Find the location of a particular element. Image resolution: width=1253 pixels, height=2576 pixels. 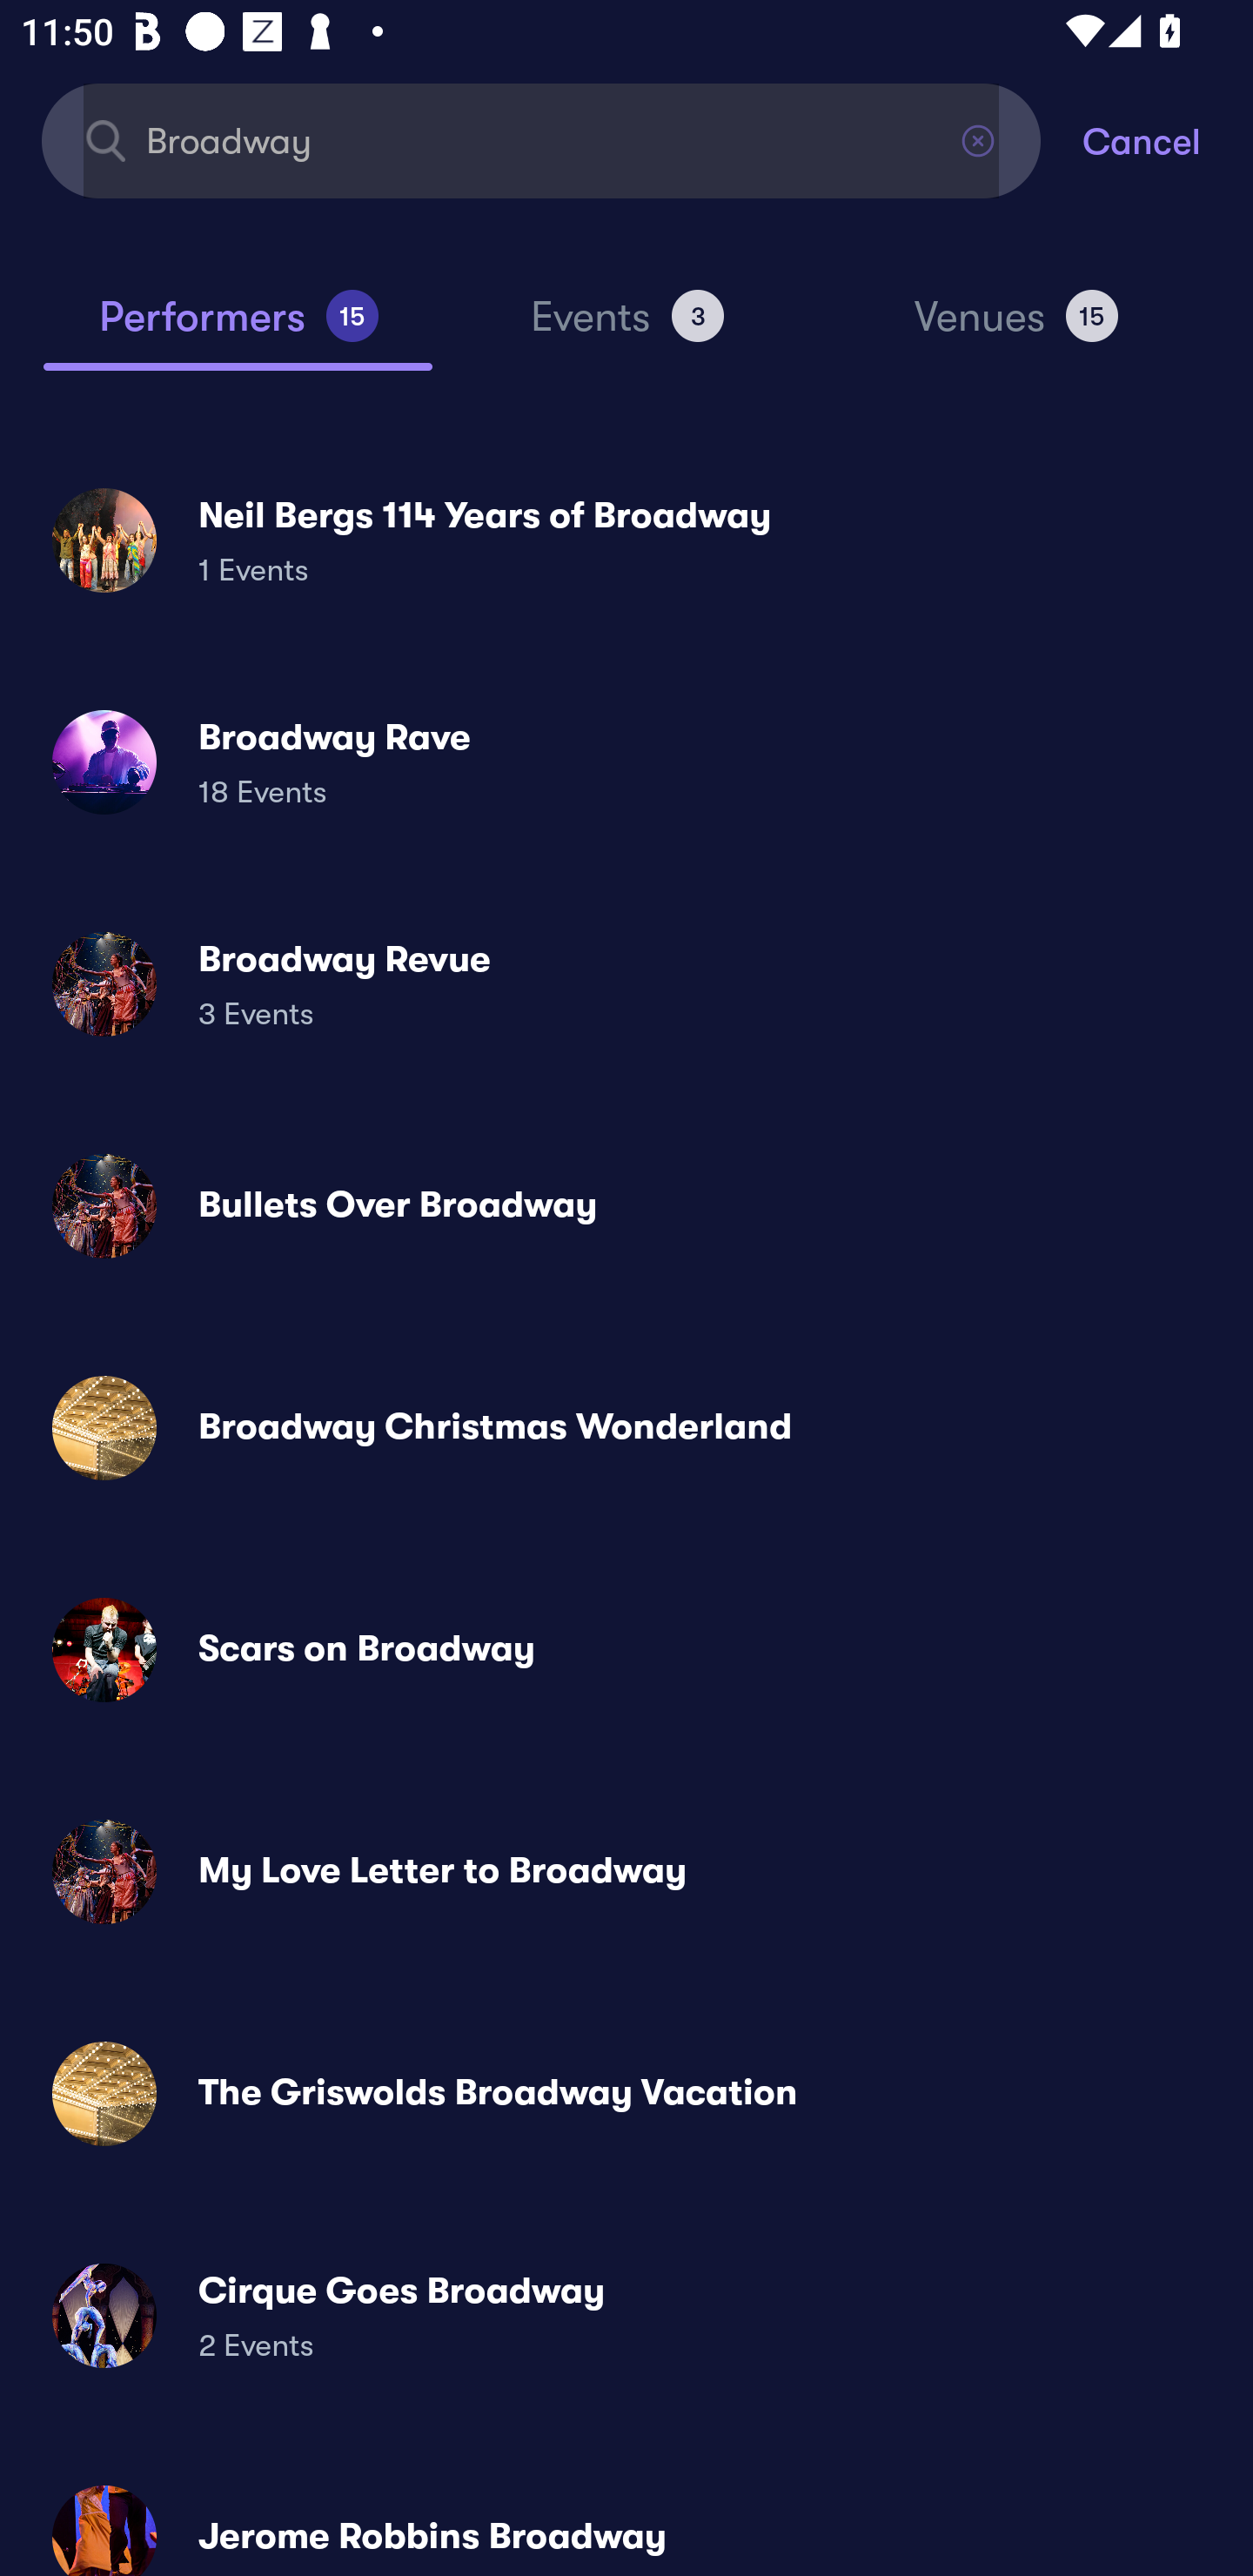

Performers 15 is located at coordinates (238, 329).